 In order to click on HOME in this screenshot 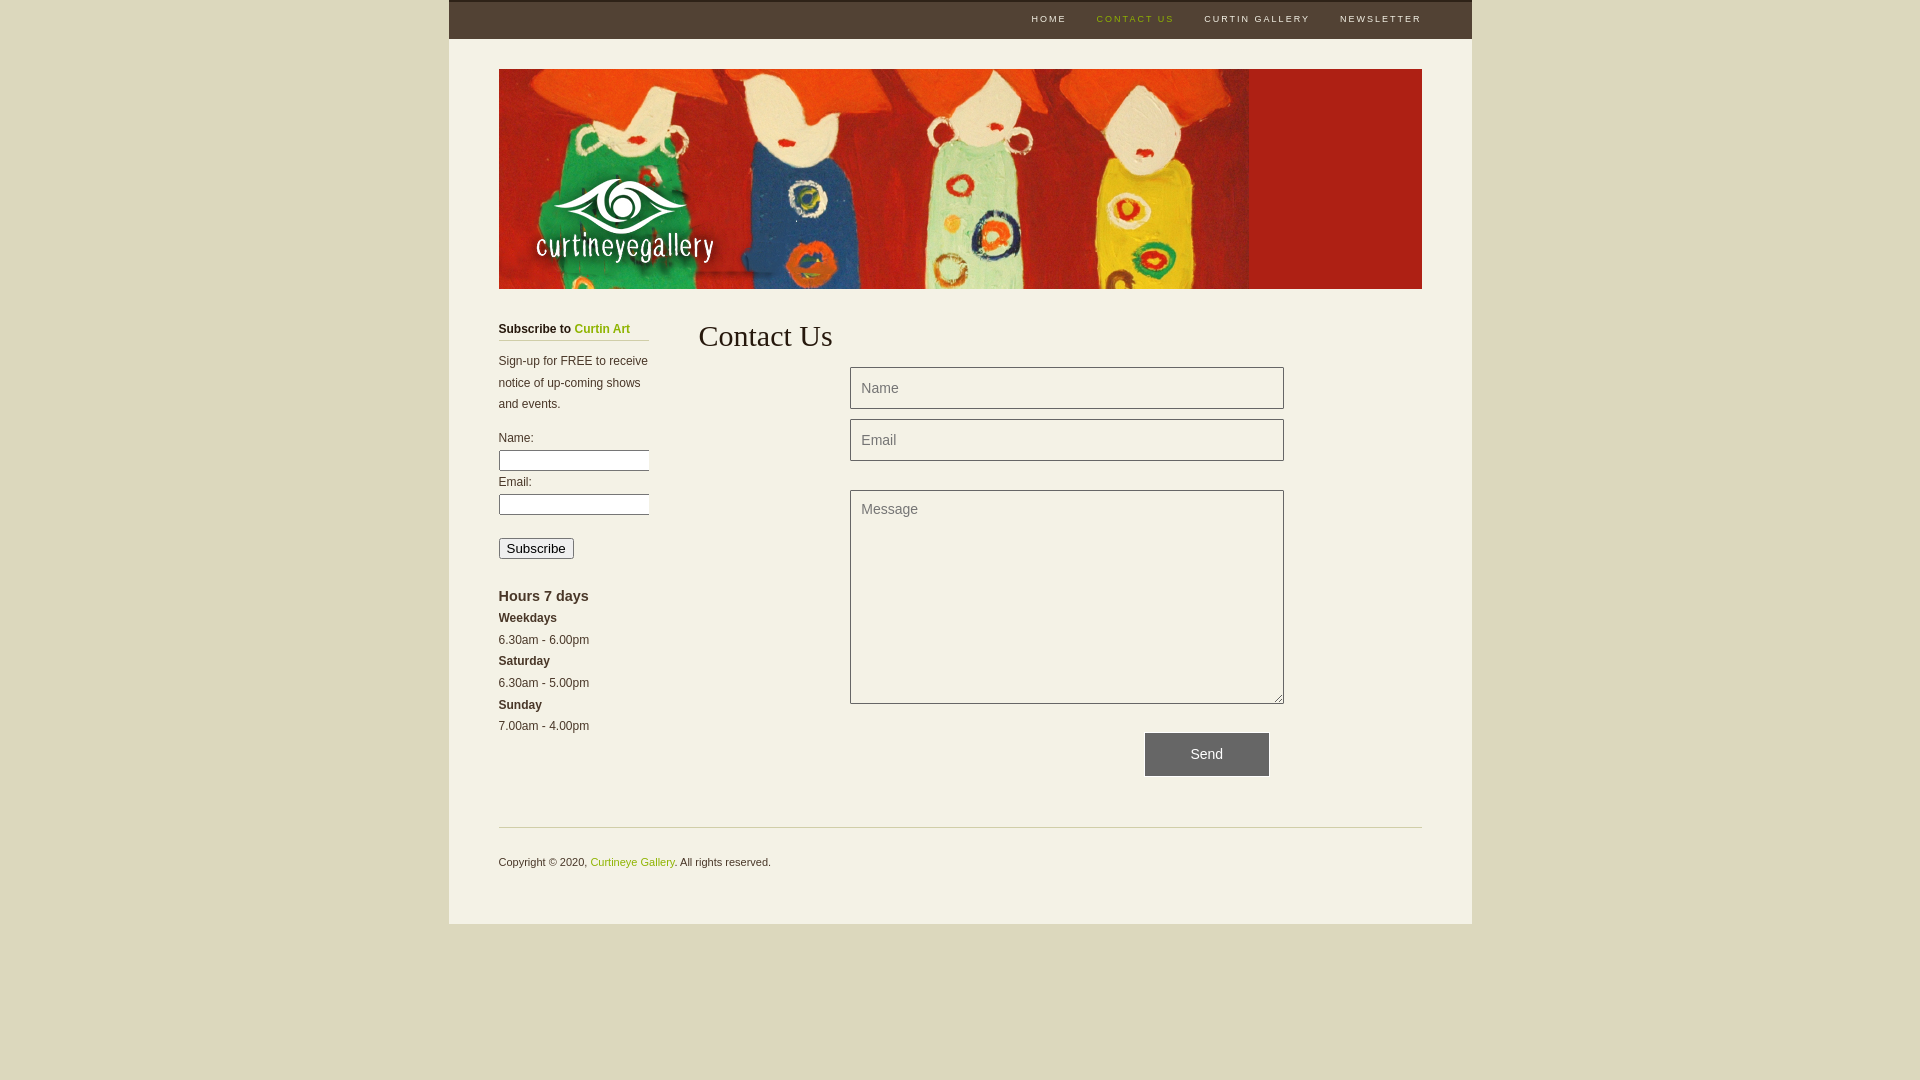, I will do `click(1050, 18)`.